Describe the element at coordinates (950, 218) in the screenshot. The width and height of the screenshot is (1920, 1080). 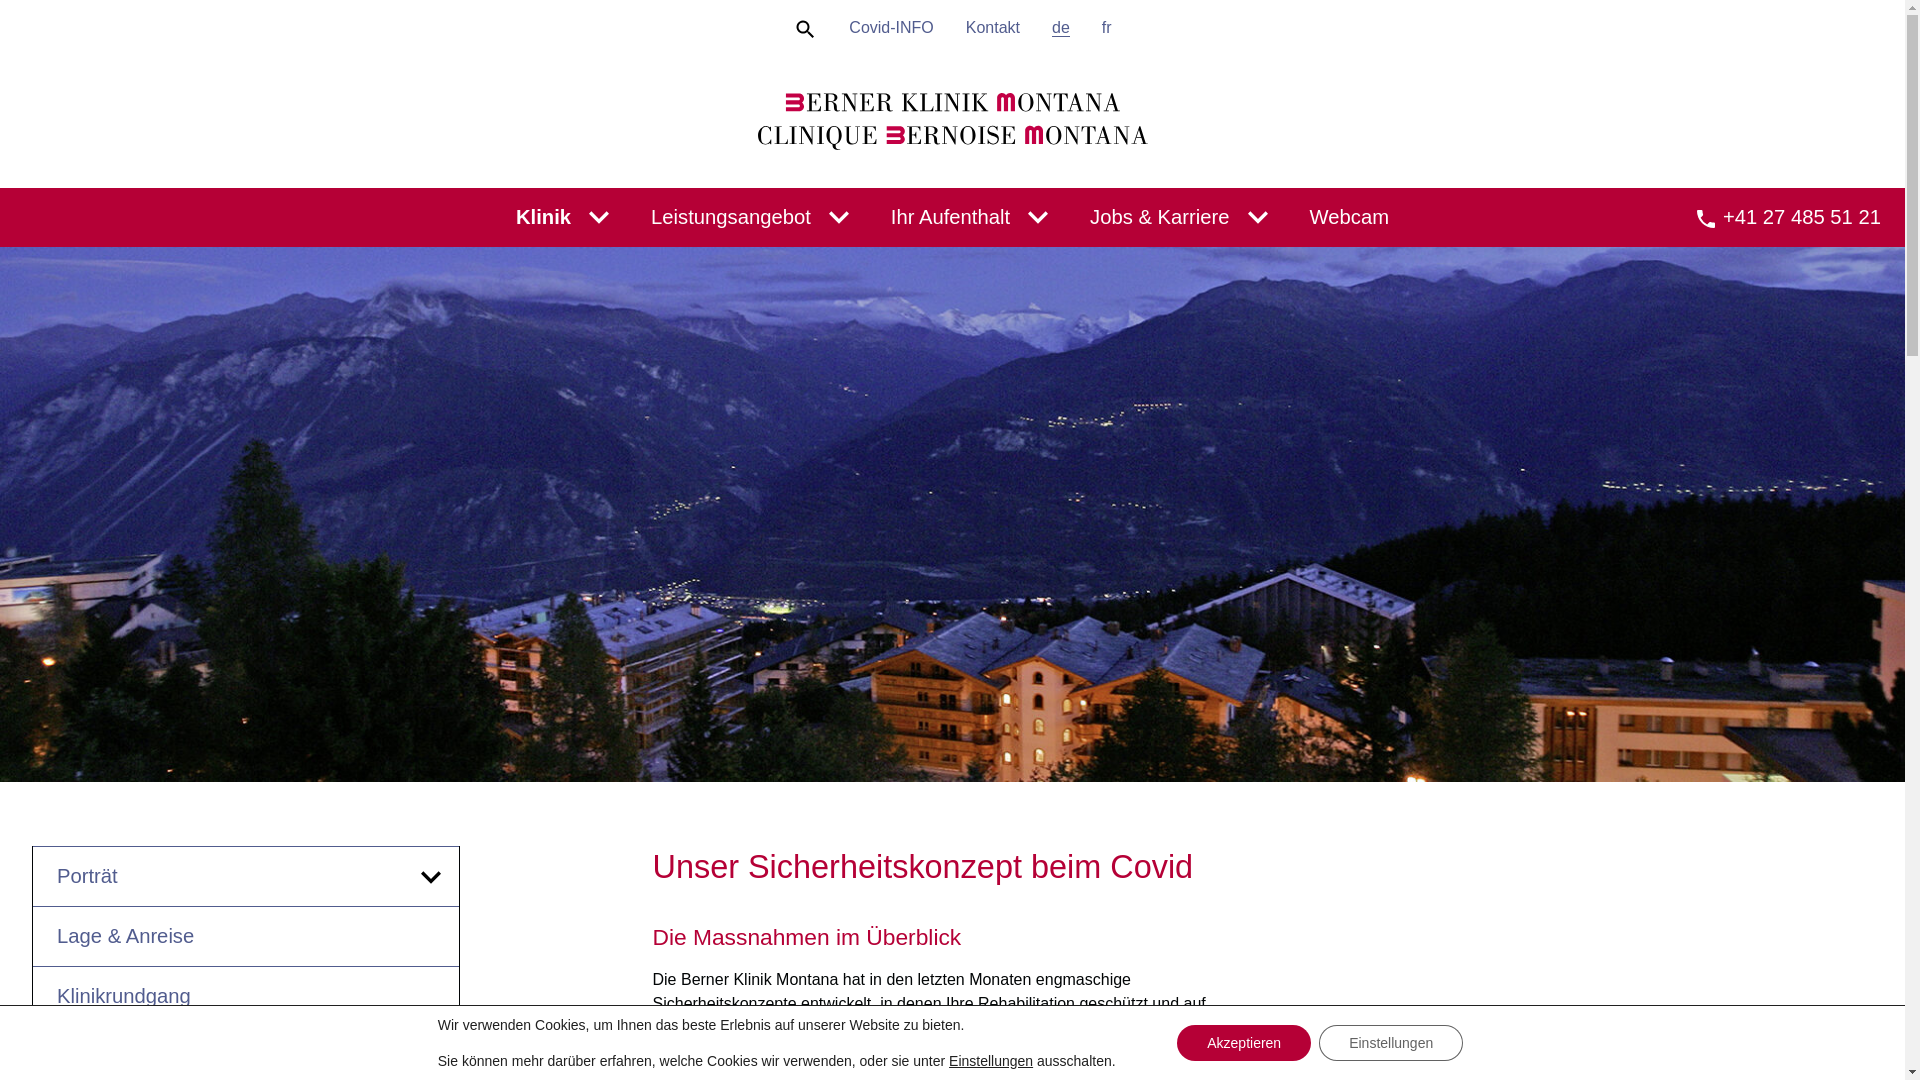
I see `Ihr Aufenthalt` at that location.